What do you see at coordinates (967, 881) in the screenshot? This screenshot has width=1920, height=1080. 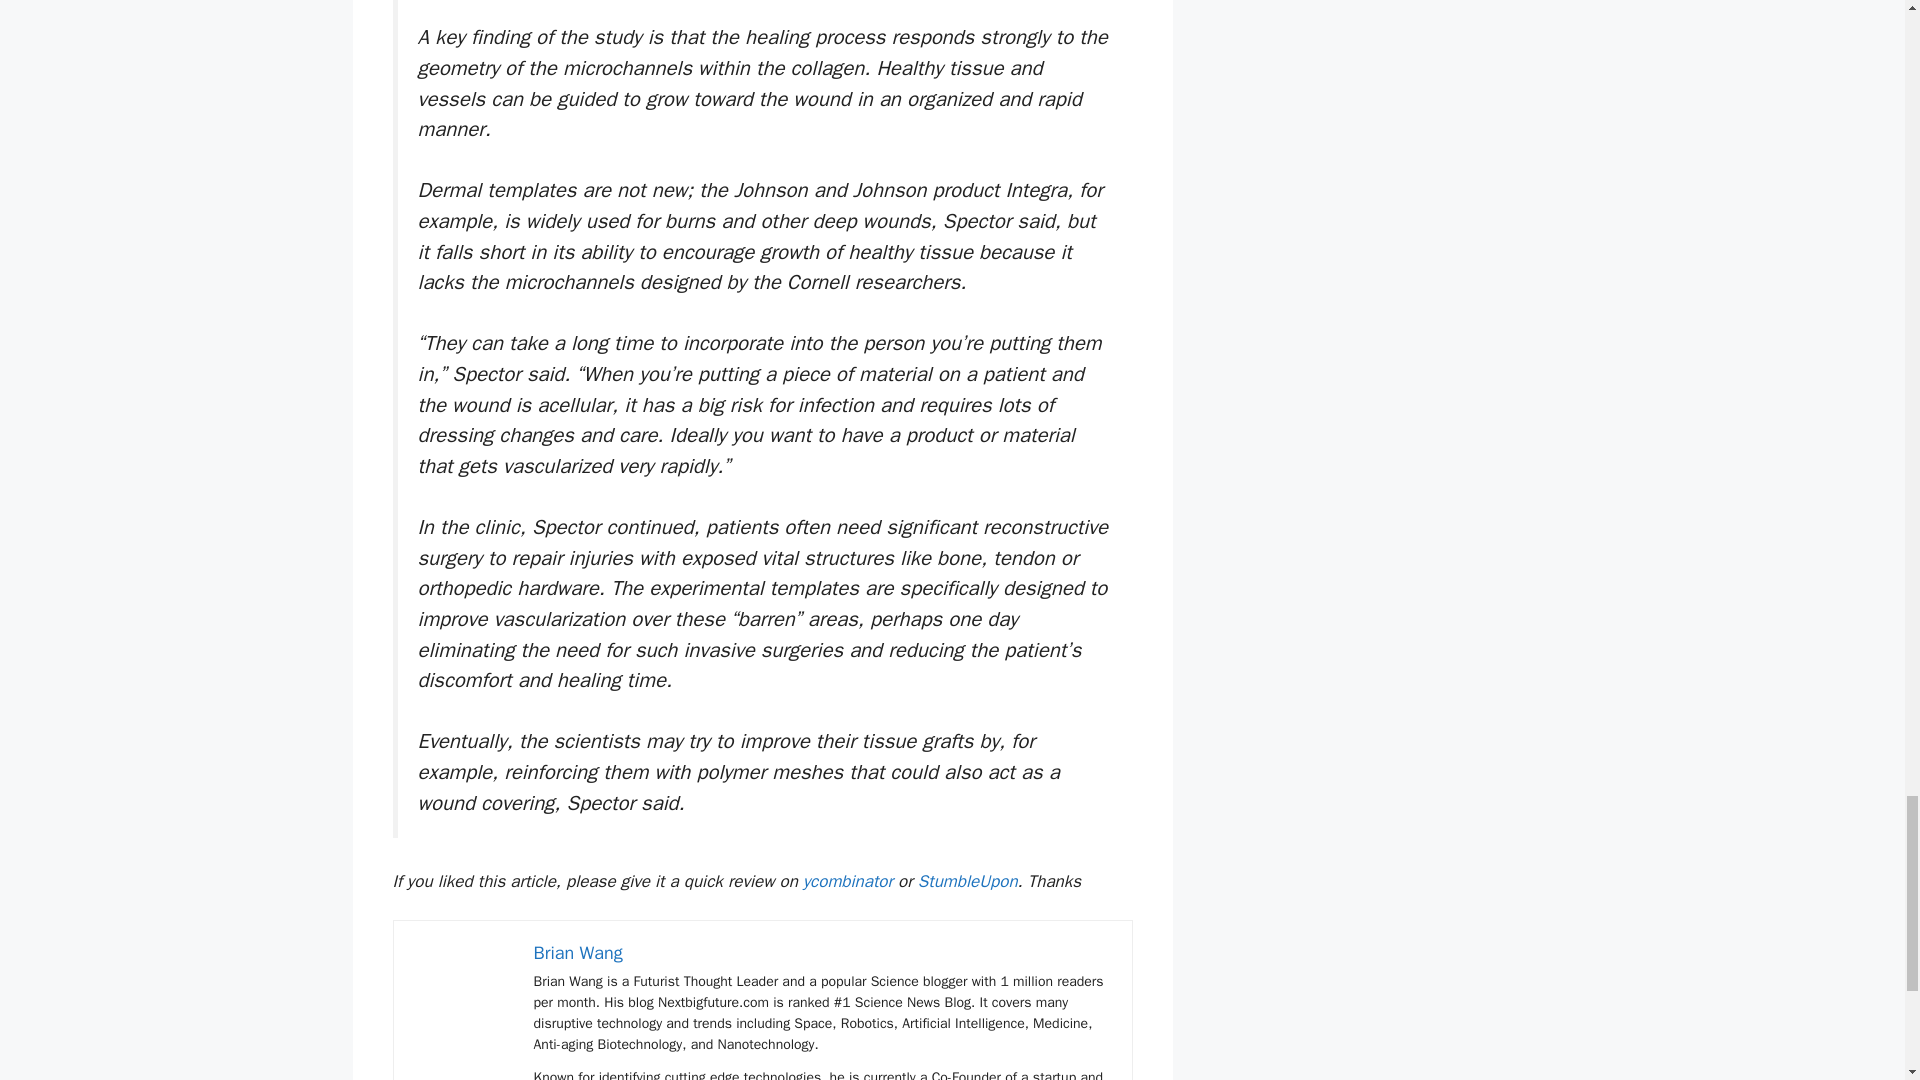 I see `StumbleUpon` at bounding box center [967, 881].